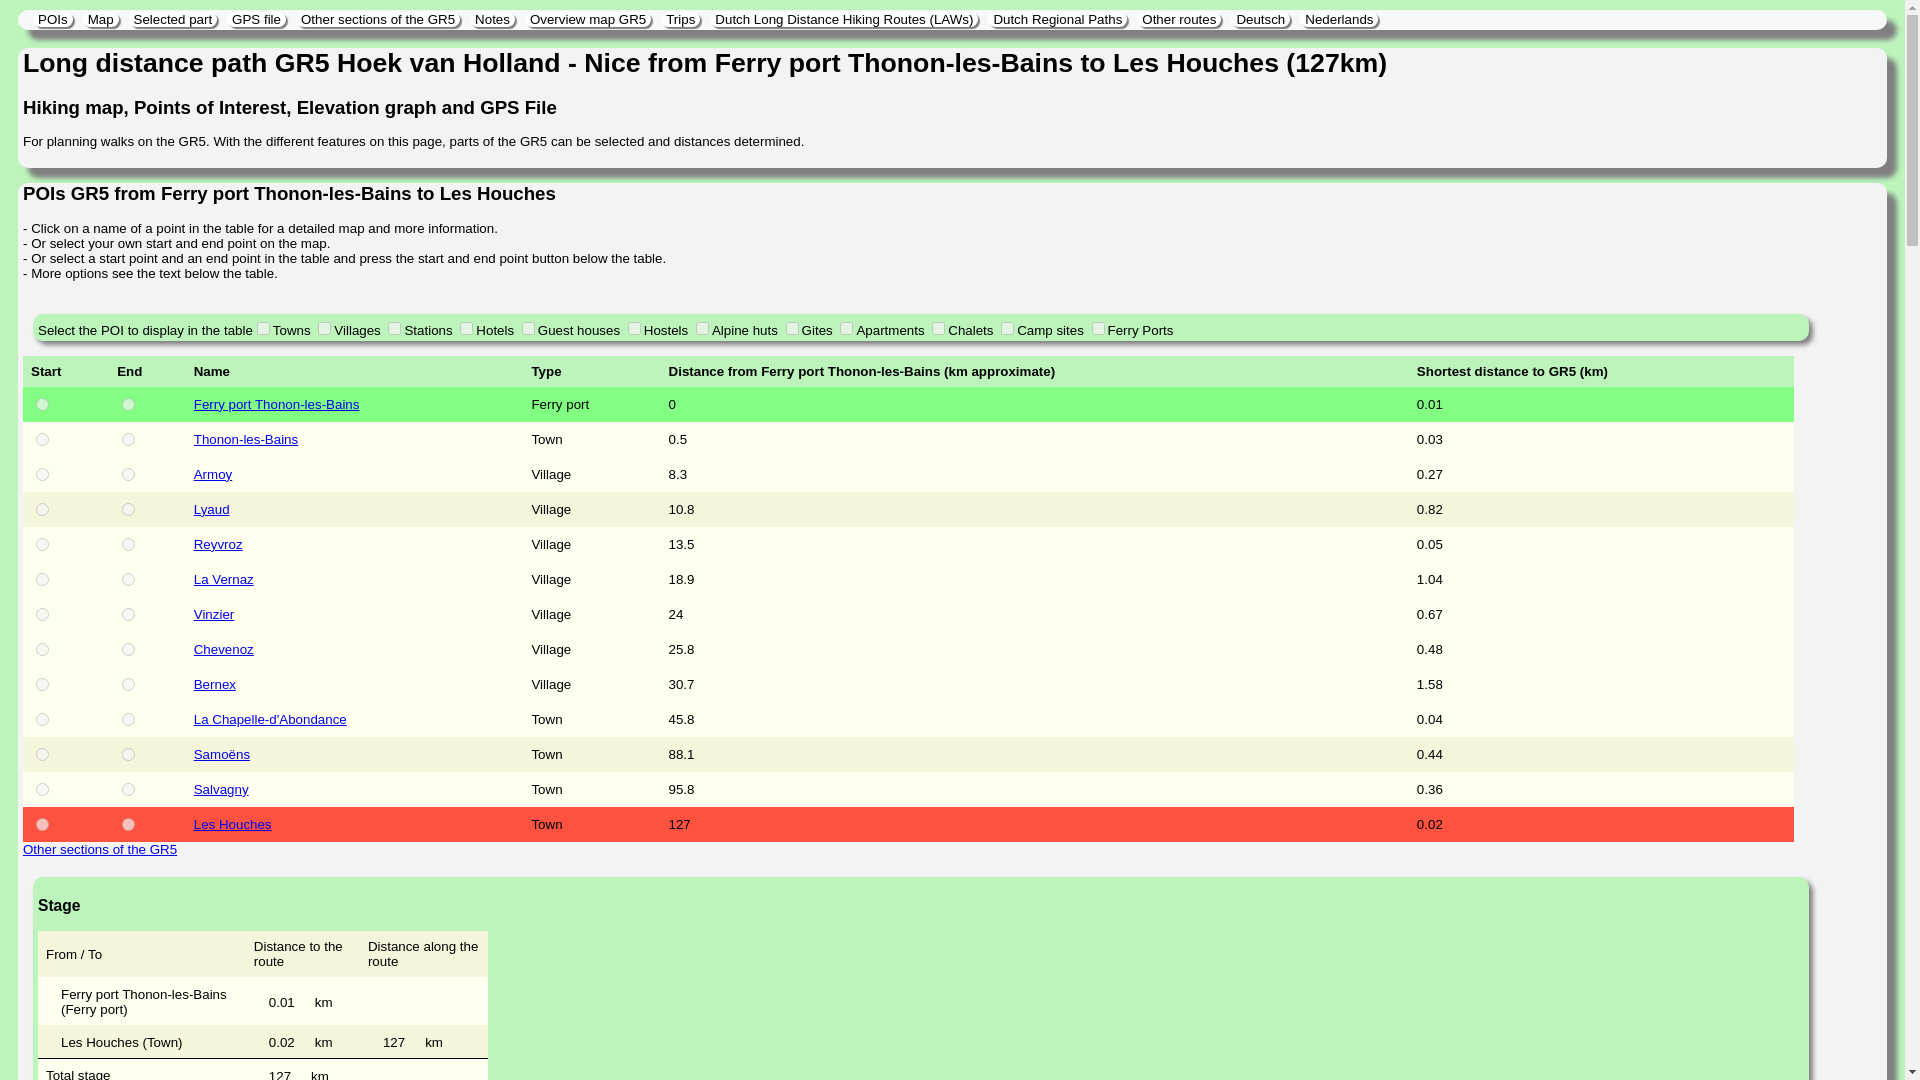  What do you see at coordinates (128, 440) in the screenshot?
I see `3551` at bounding box center [128, 440].